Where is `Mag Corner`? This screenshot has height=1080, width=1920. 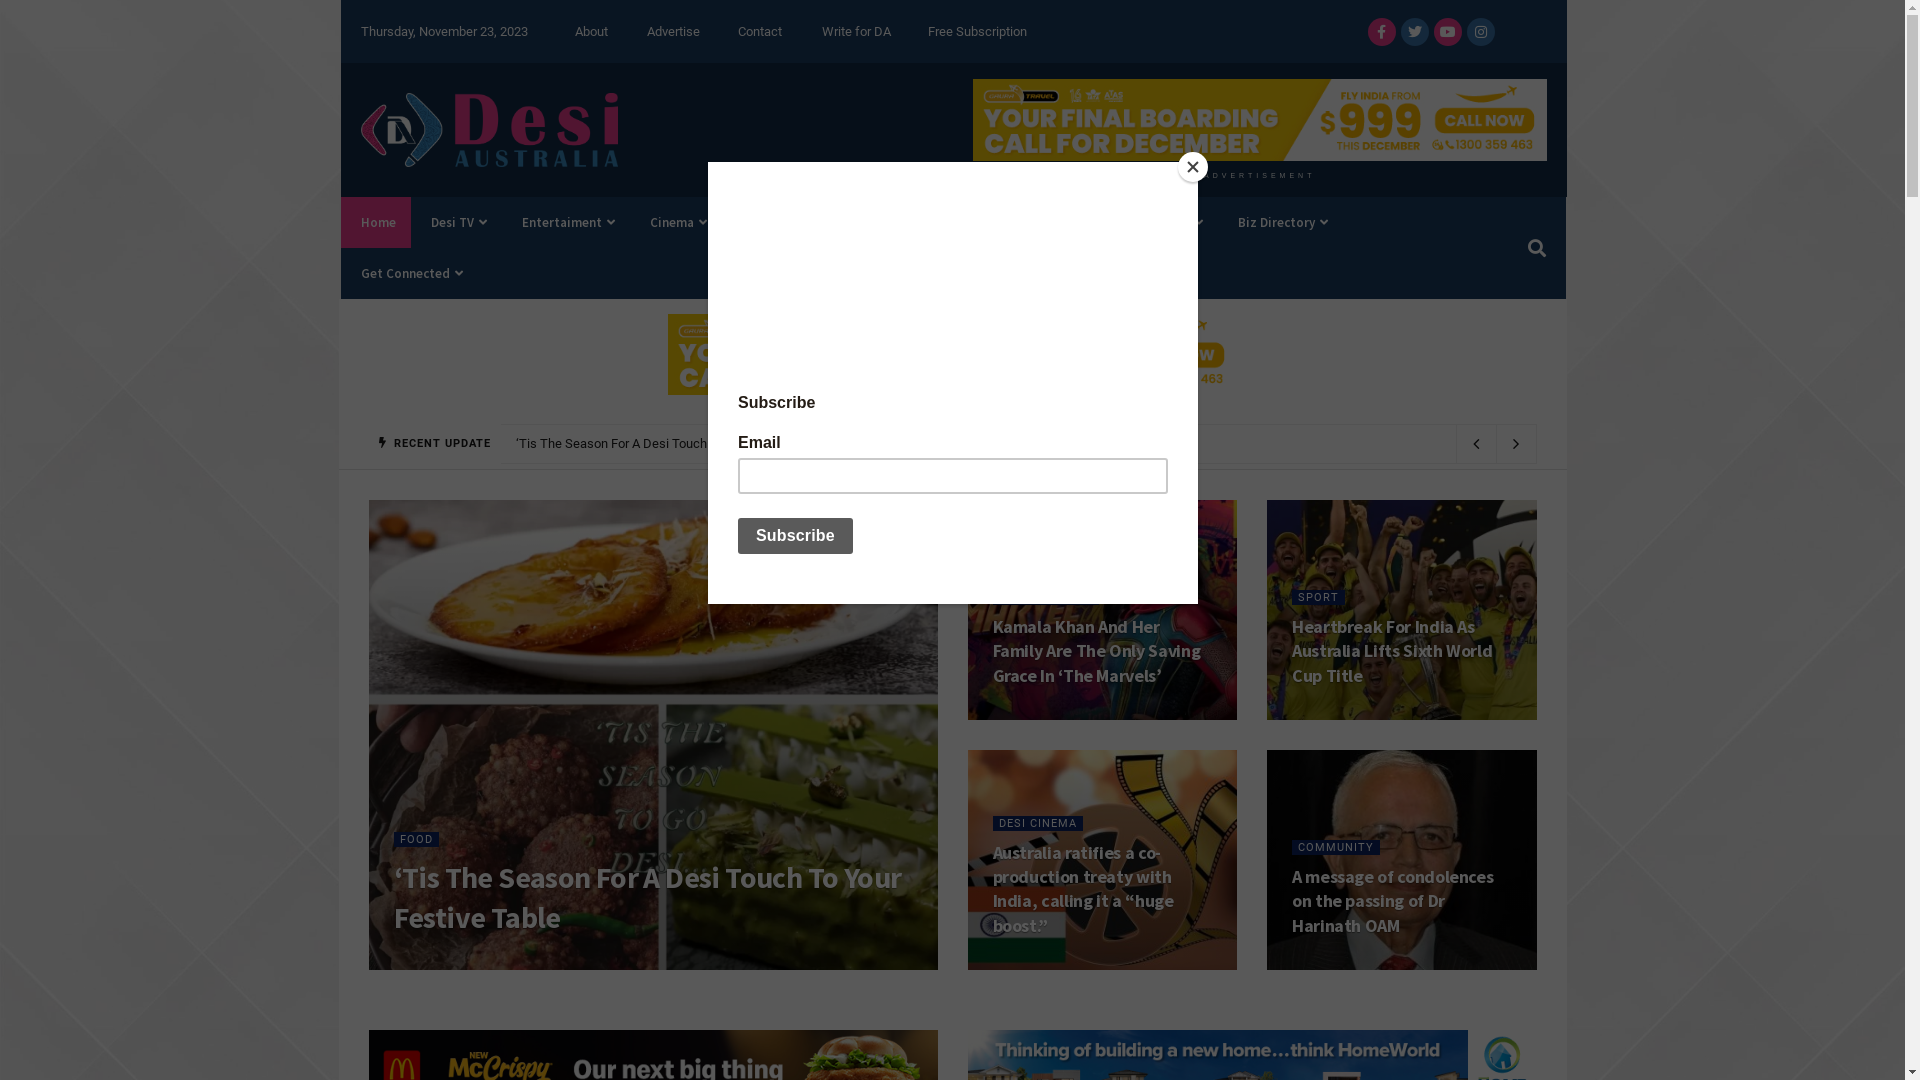 Mag Corner is located at coordinates (977, 222).